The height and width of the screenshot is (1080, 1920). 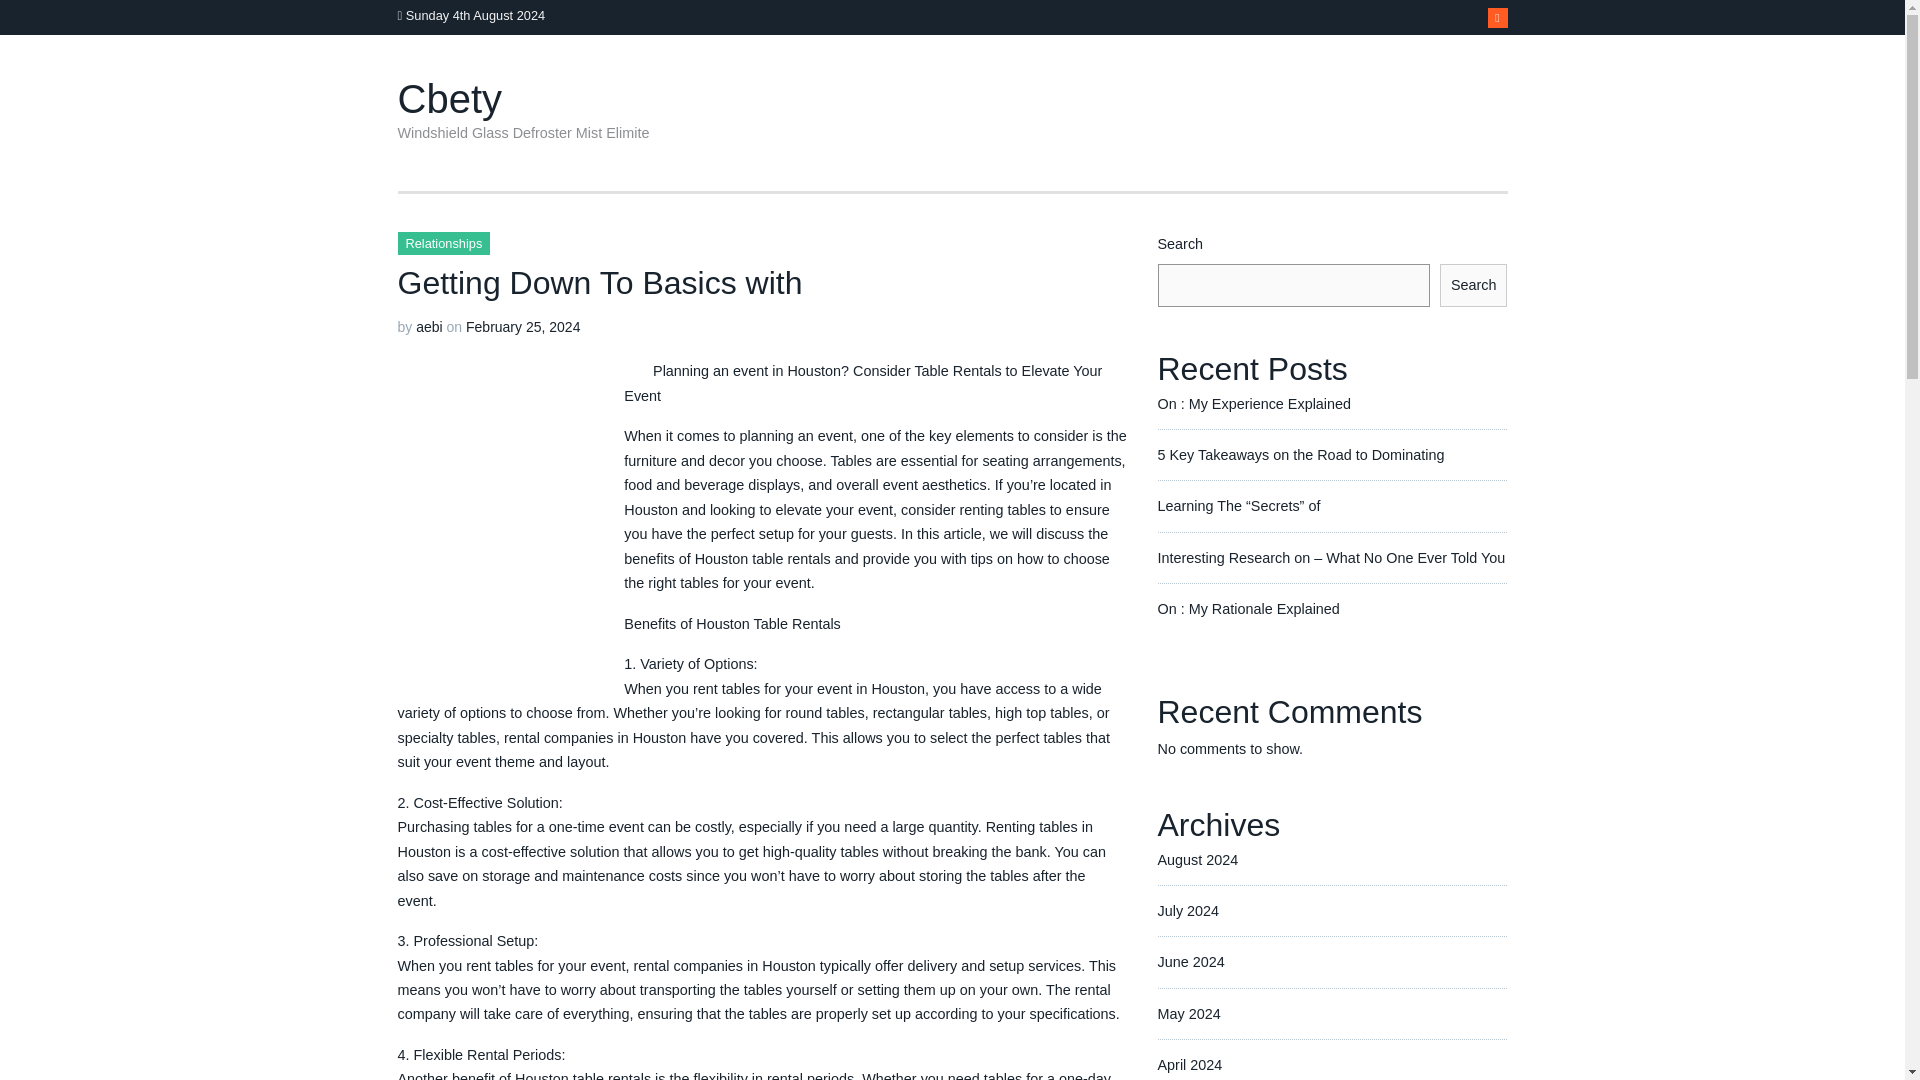 I want to click on June 2024, so click(x=1190, y=961).